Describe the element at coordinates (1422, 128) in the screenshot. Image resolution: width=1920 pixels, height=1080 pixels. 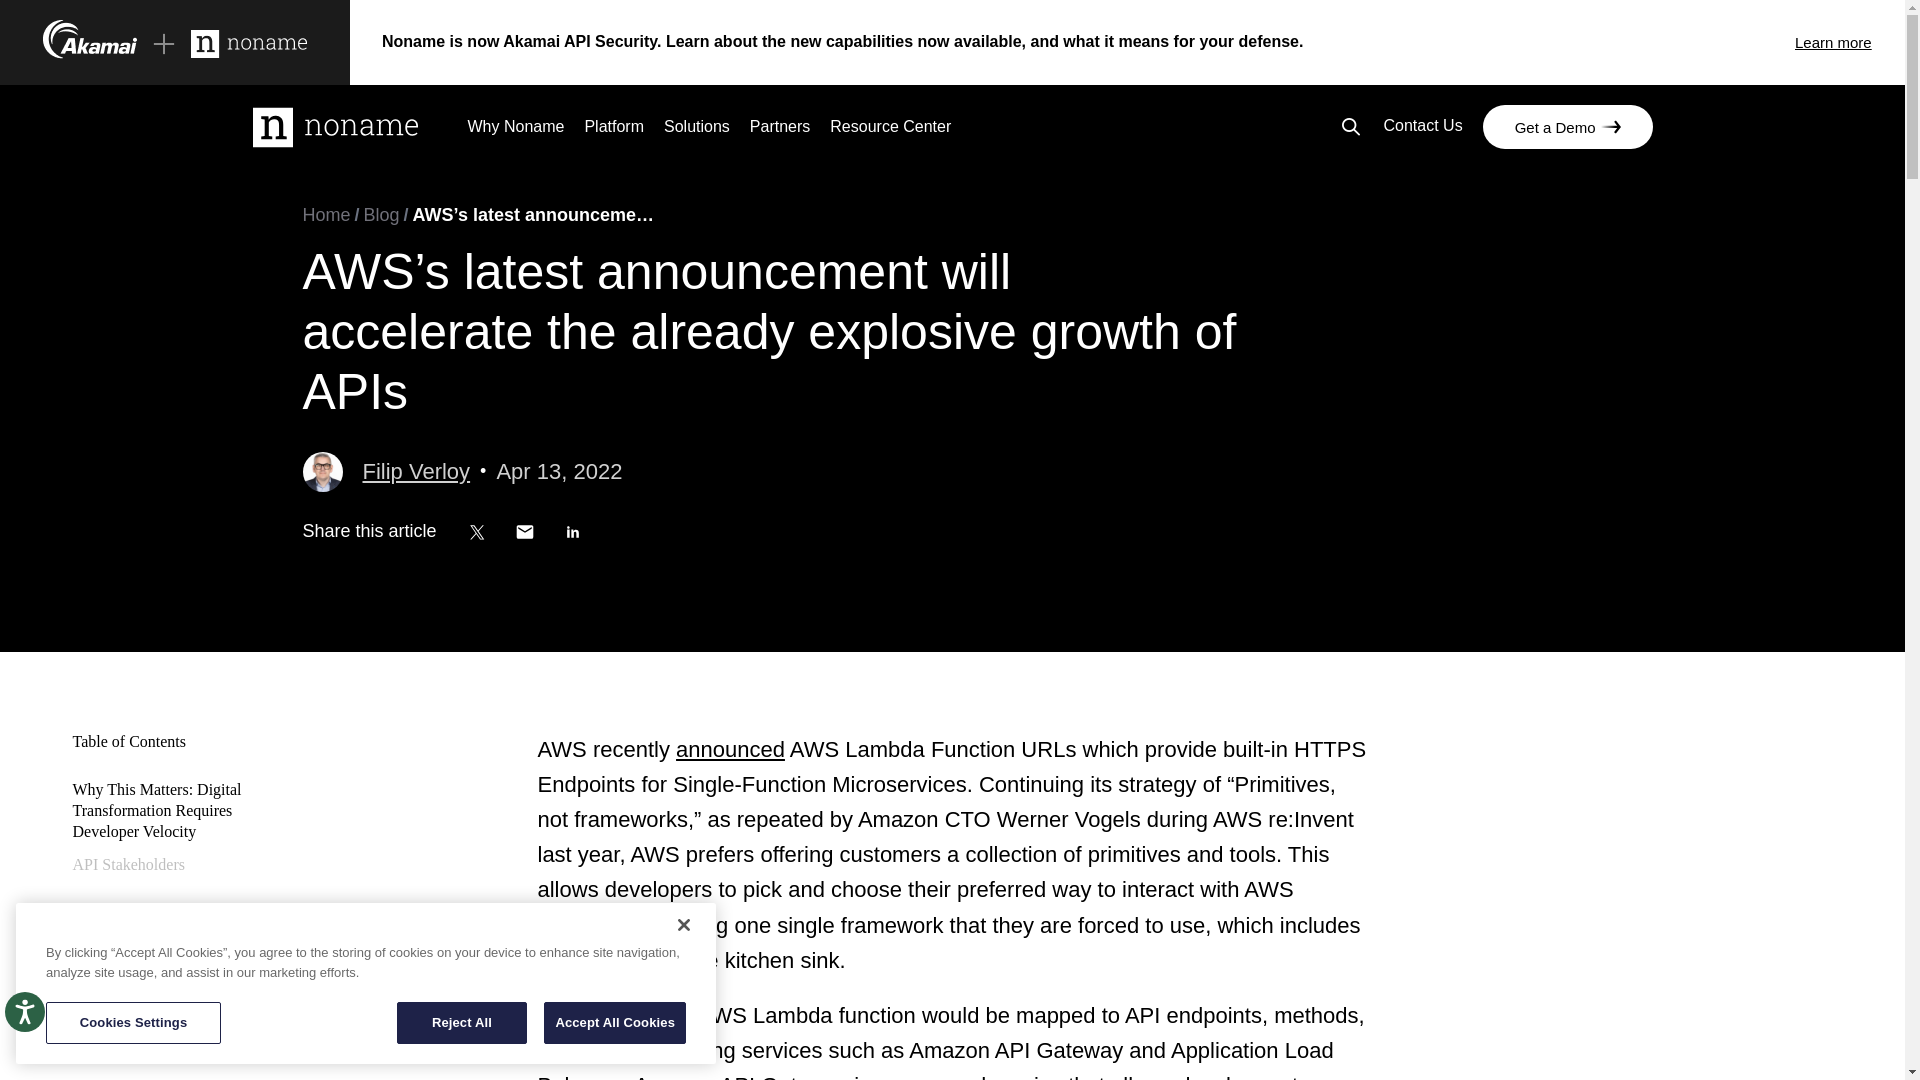
I see `Contact Us` at that location.